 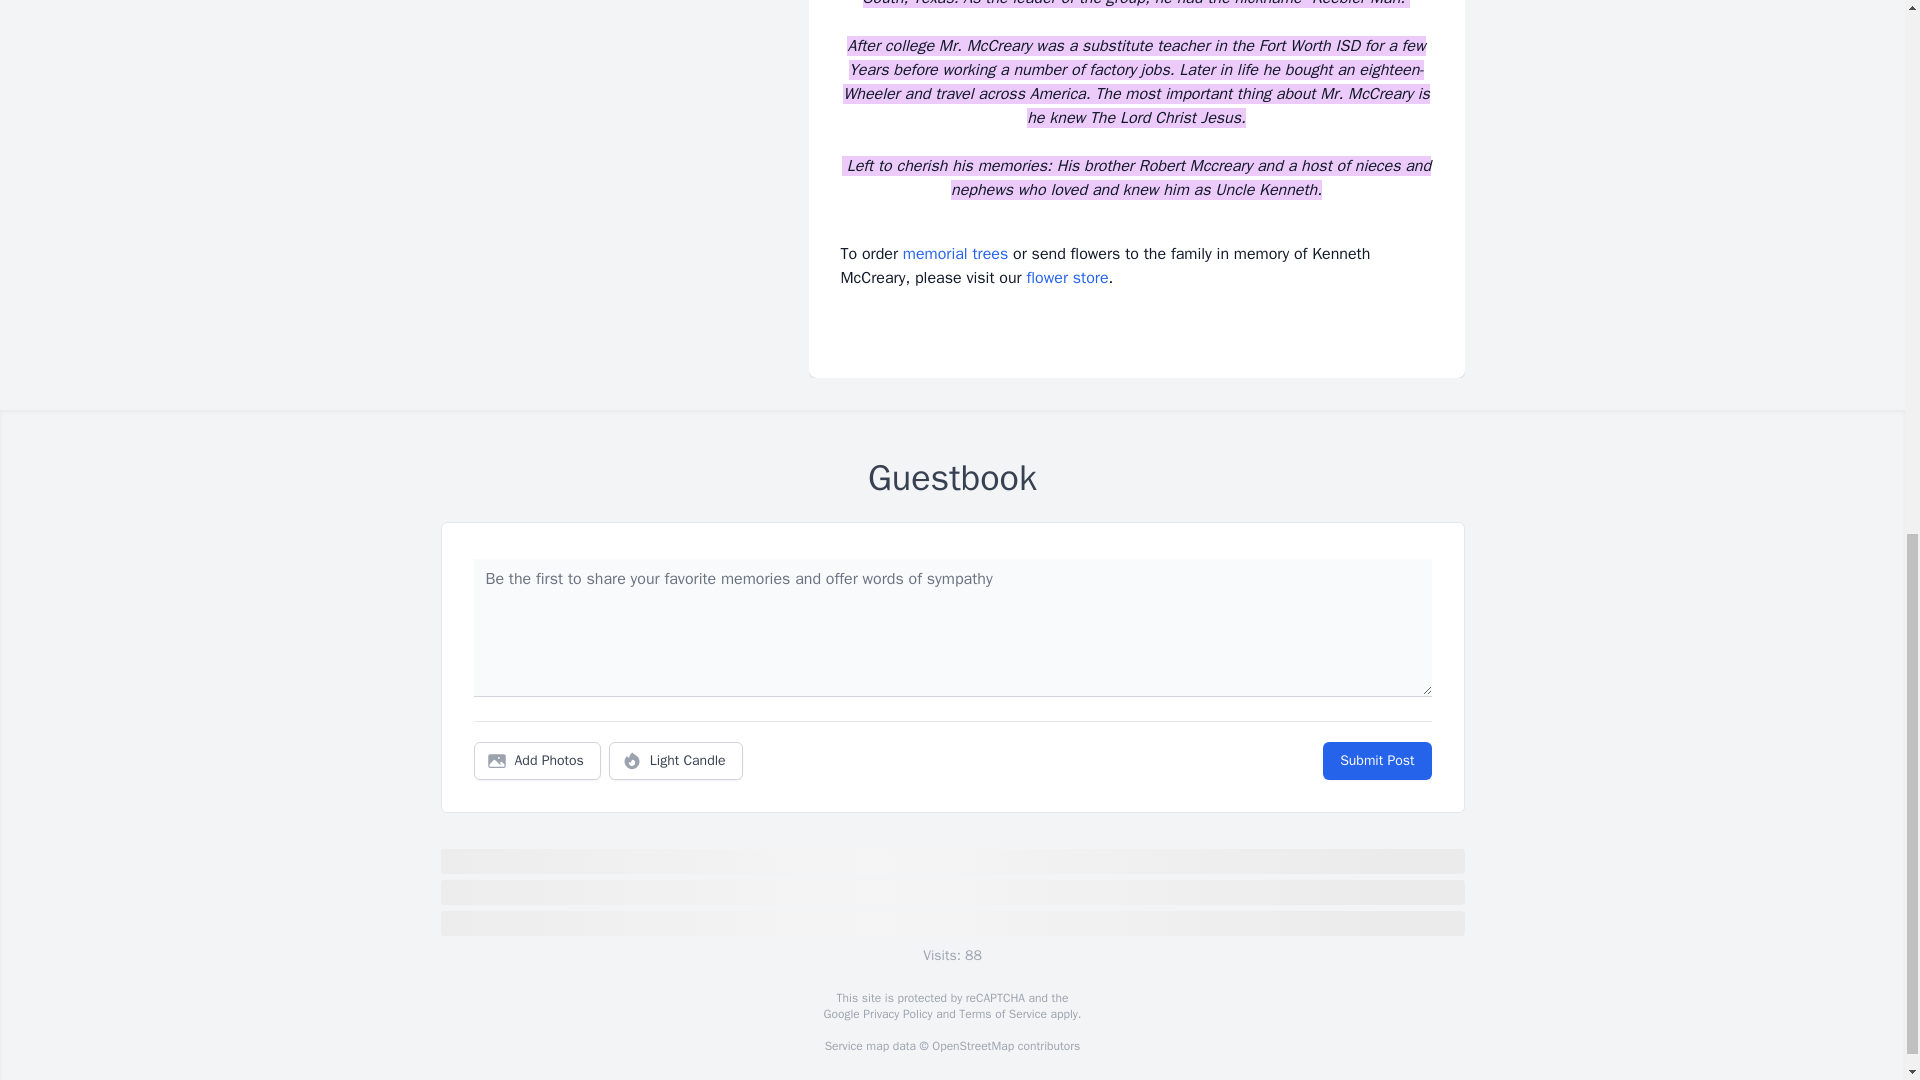 I want to click on Light Candle, so click(x=676, y=760).